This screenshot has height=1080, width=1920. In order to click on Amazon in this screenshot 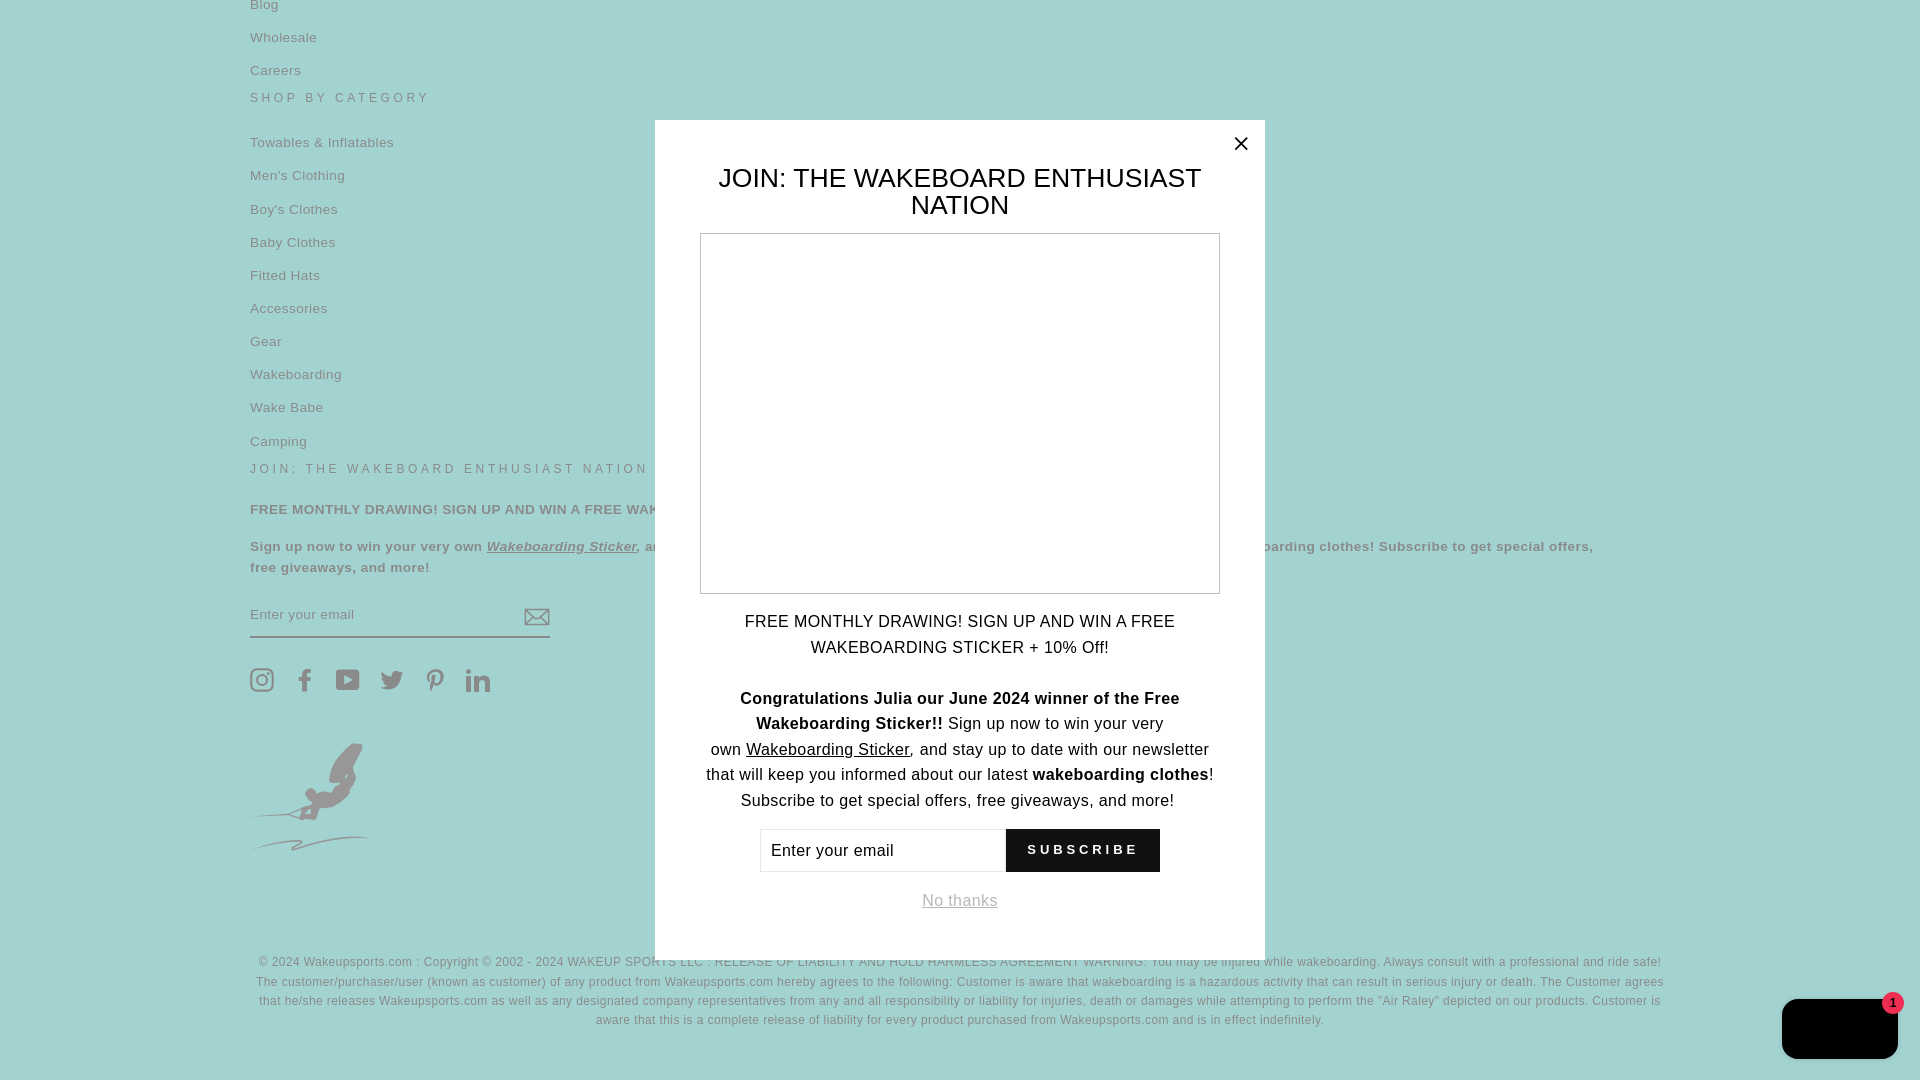, I will do `click(679, 918)`.